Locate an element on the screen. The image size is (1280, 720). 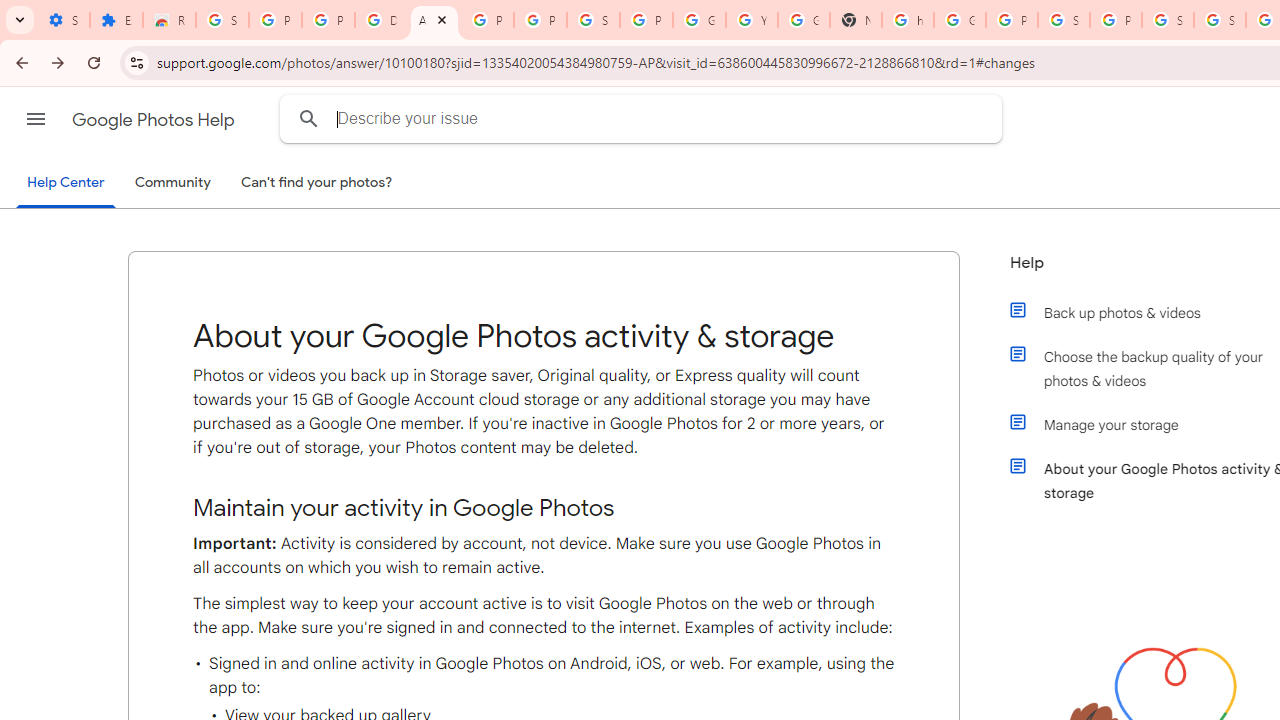
Delete photos & videos - Computer - Google Photos Help is located at coordinates (381, 20).